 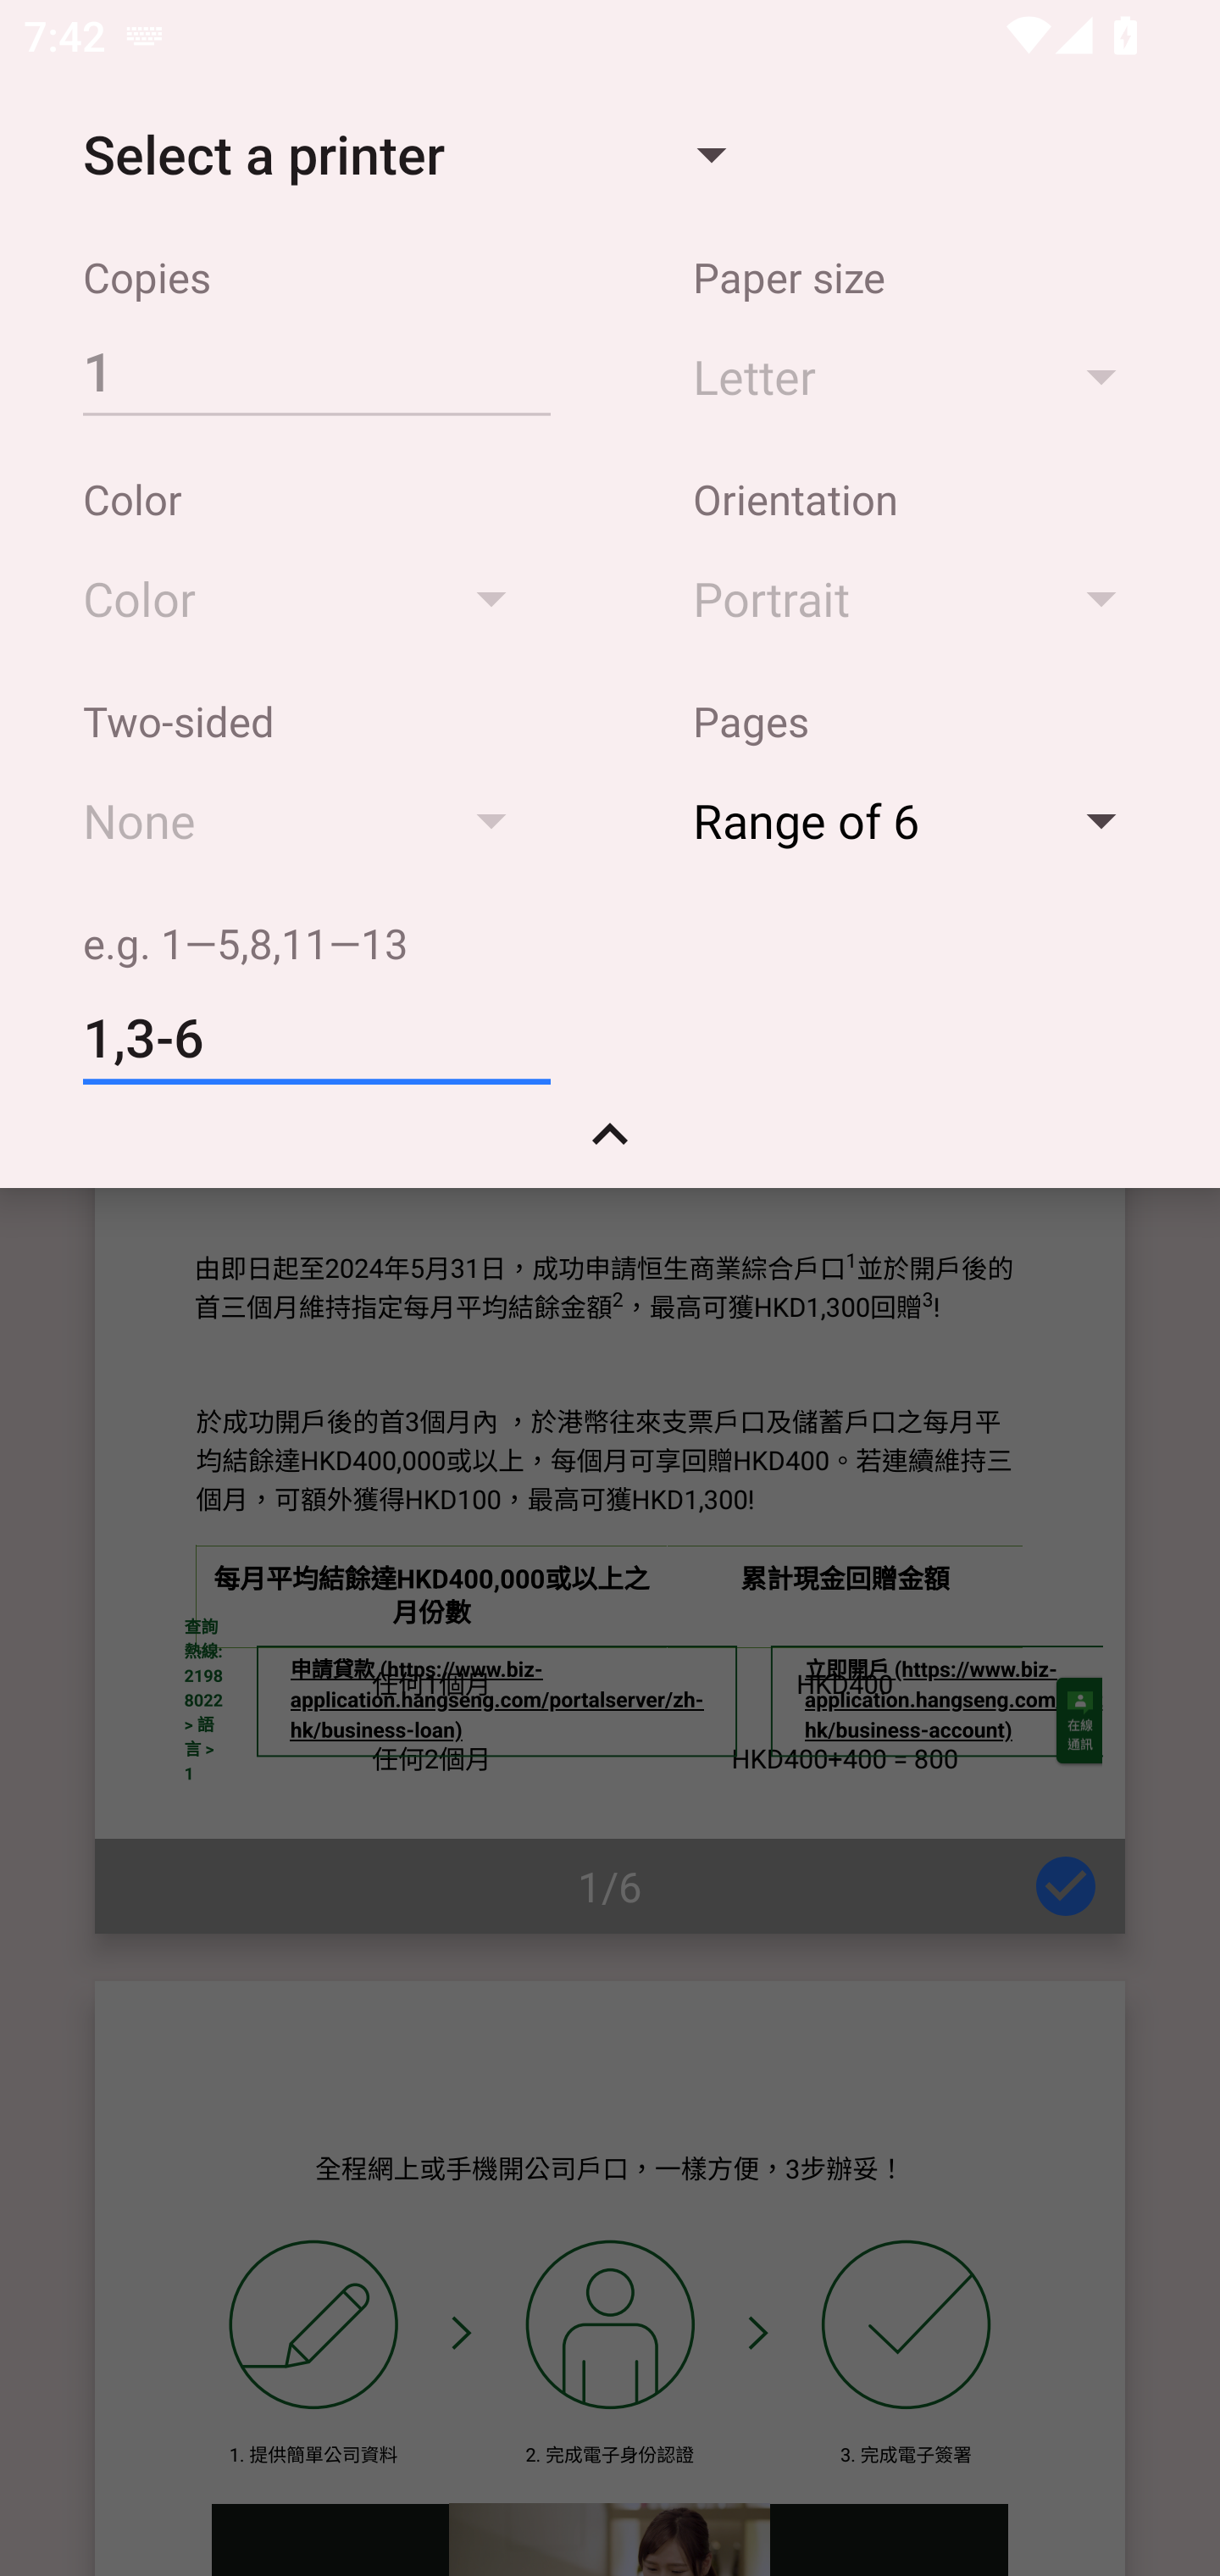 I want to click on 1,3-6, so click(x=316, y=1038).